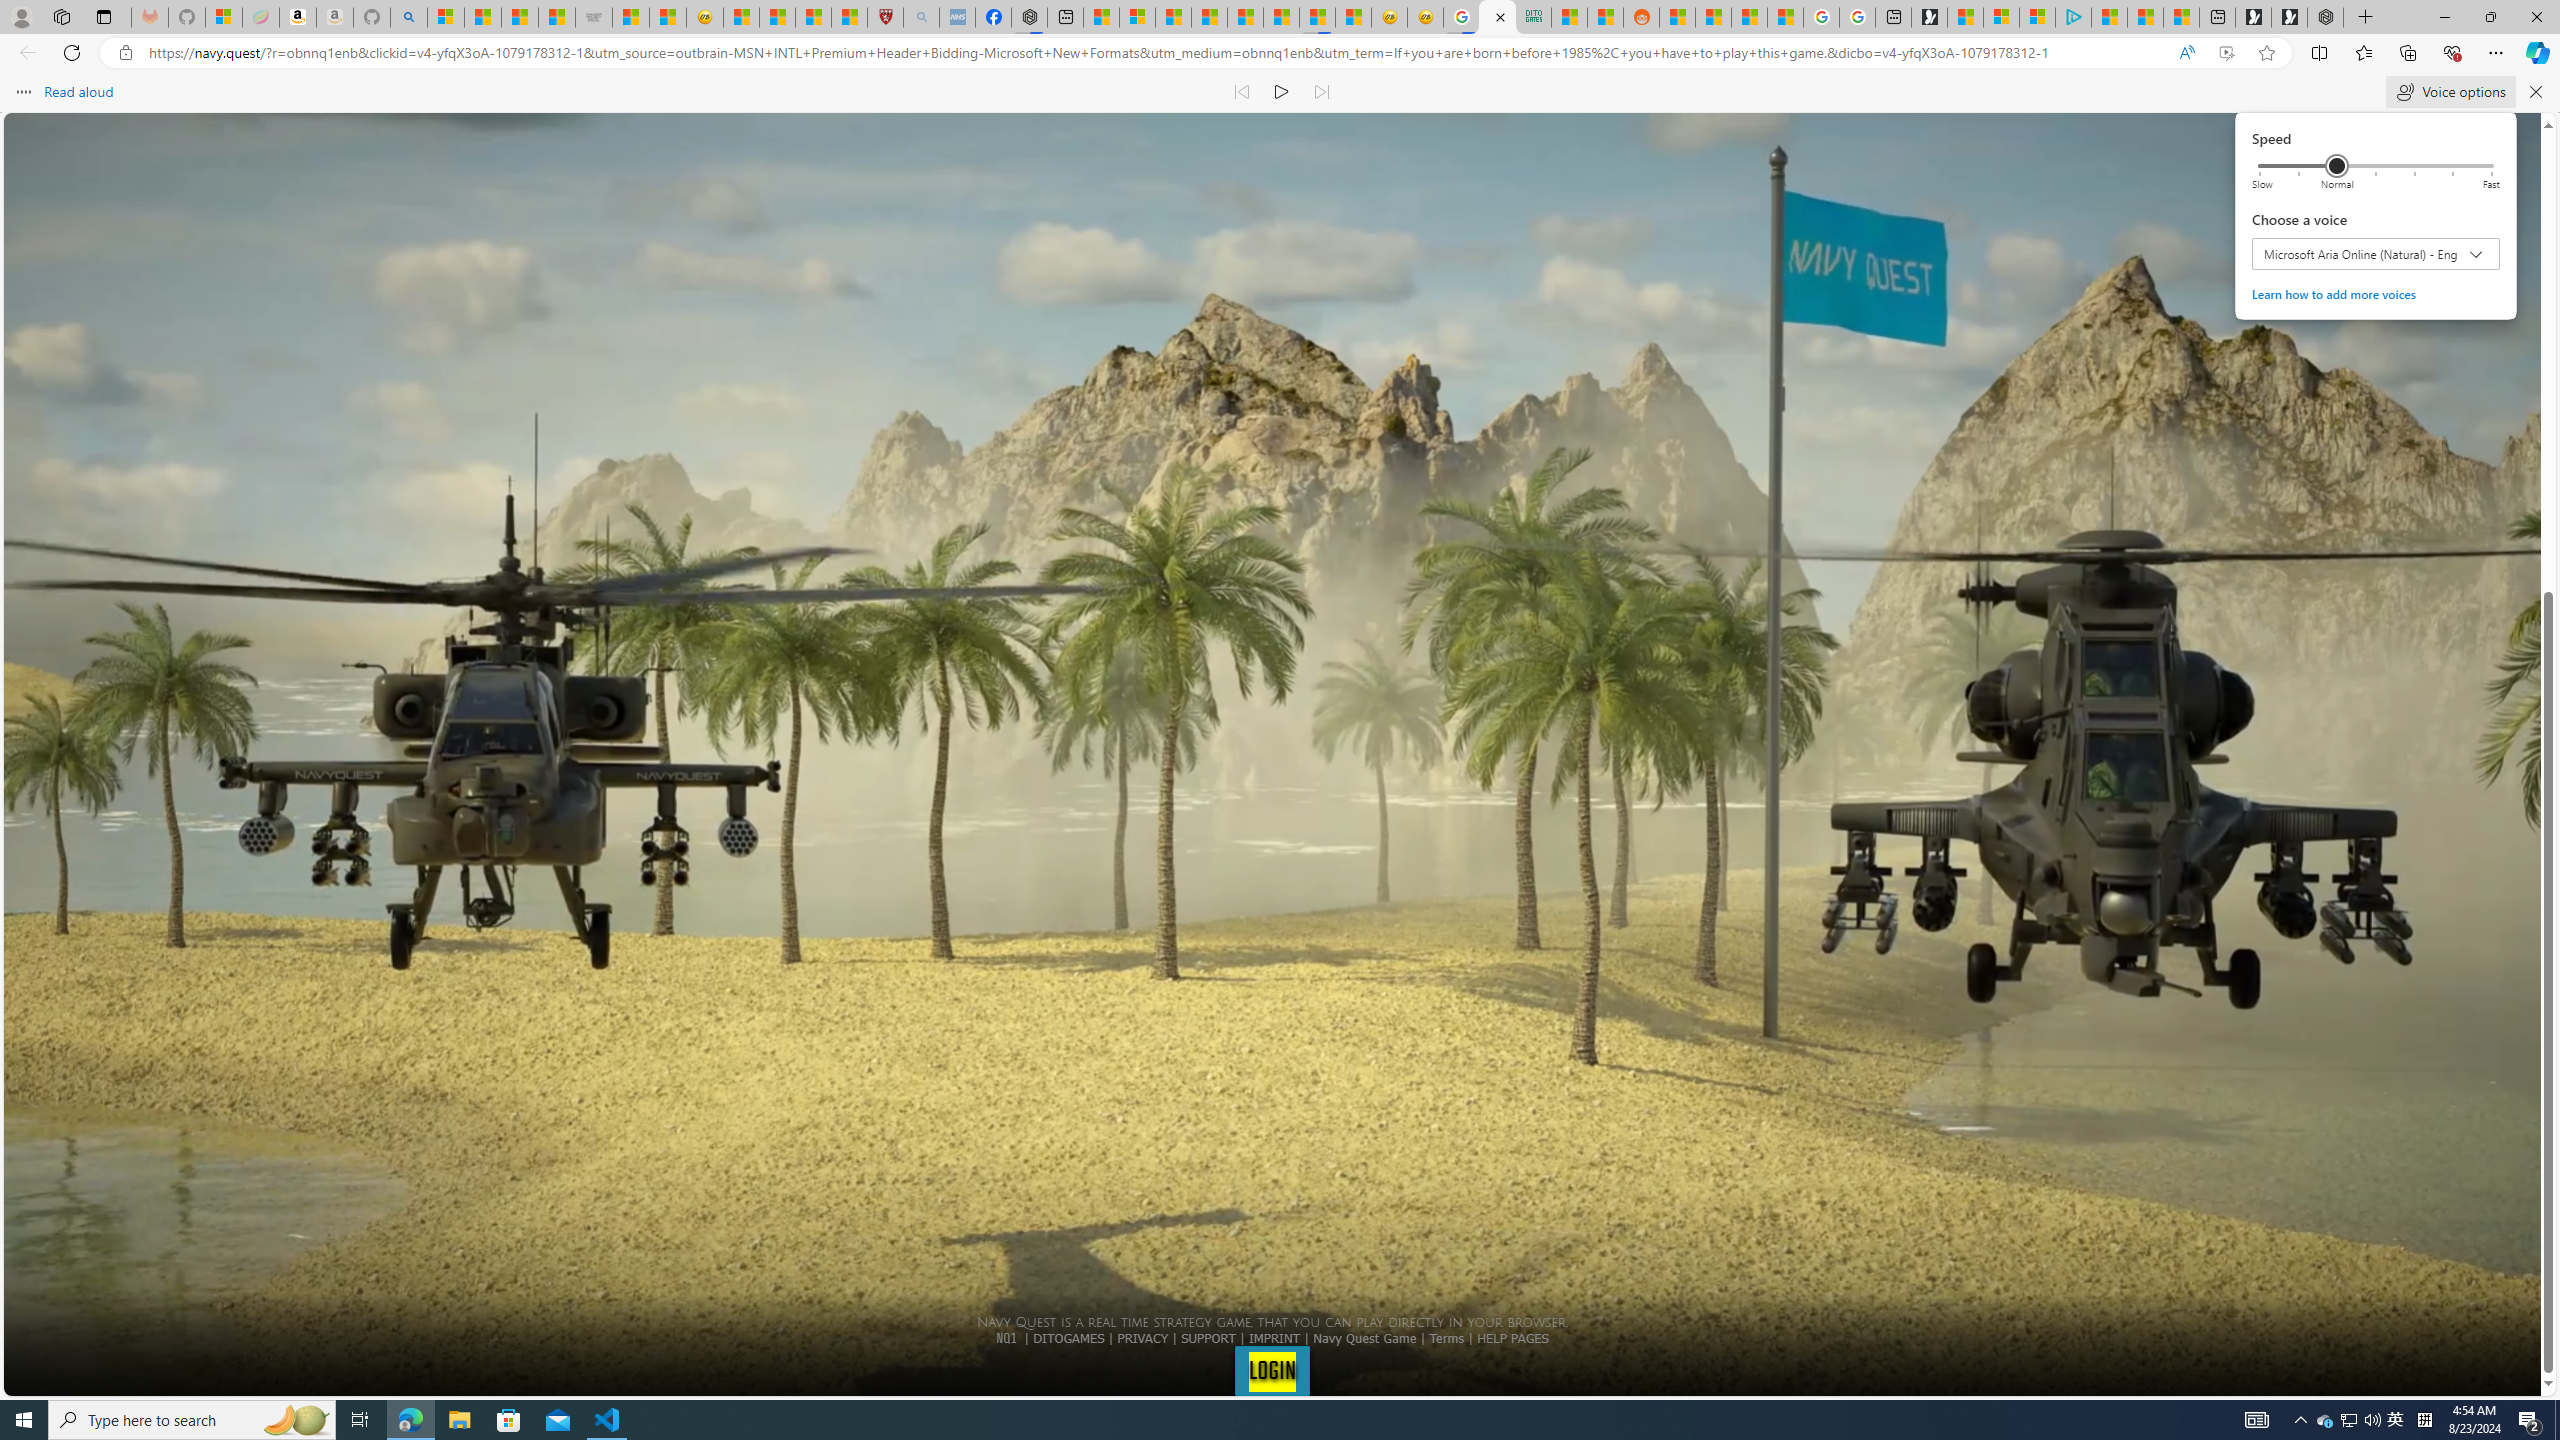 The width and height of the screenshot is (2560, 1440). I want to click on Microsoft account | Privacy, so click(2038, 17).